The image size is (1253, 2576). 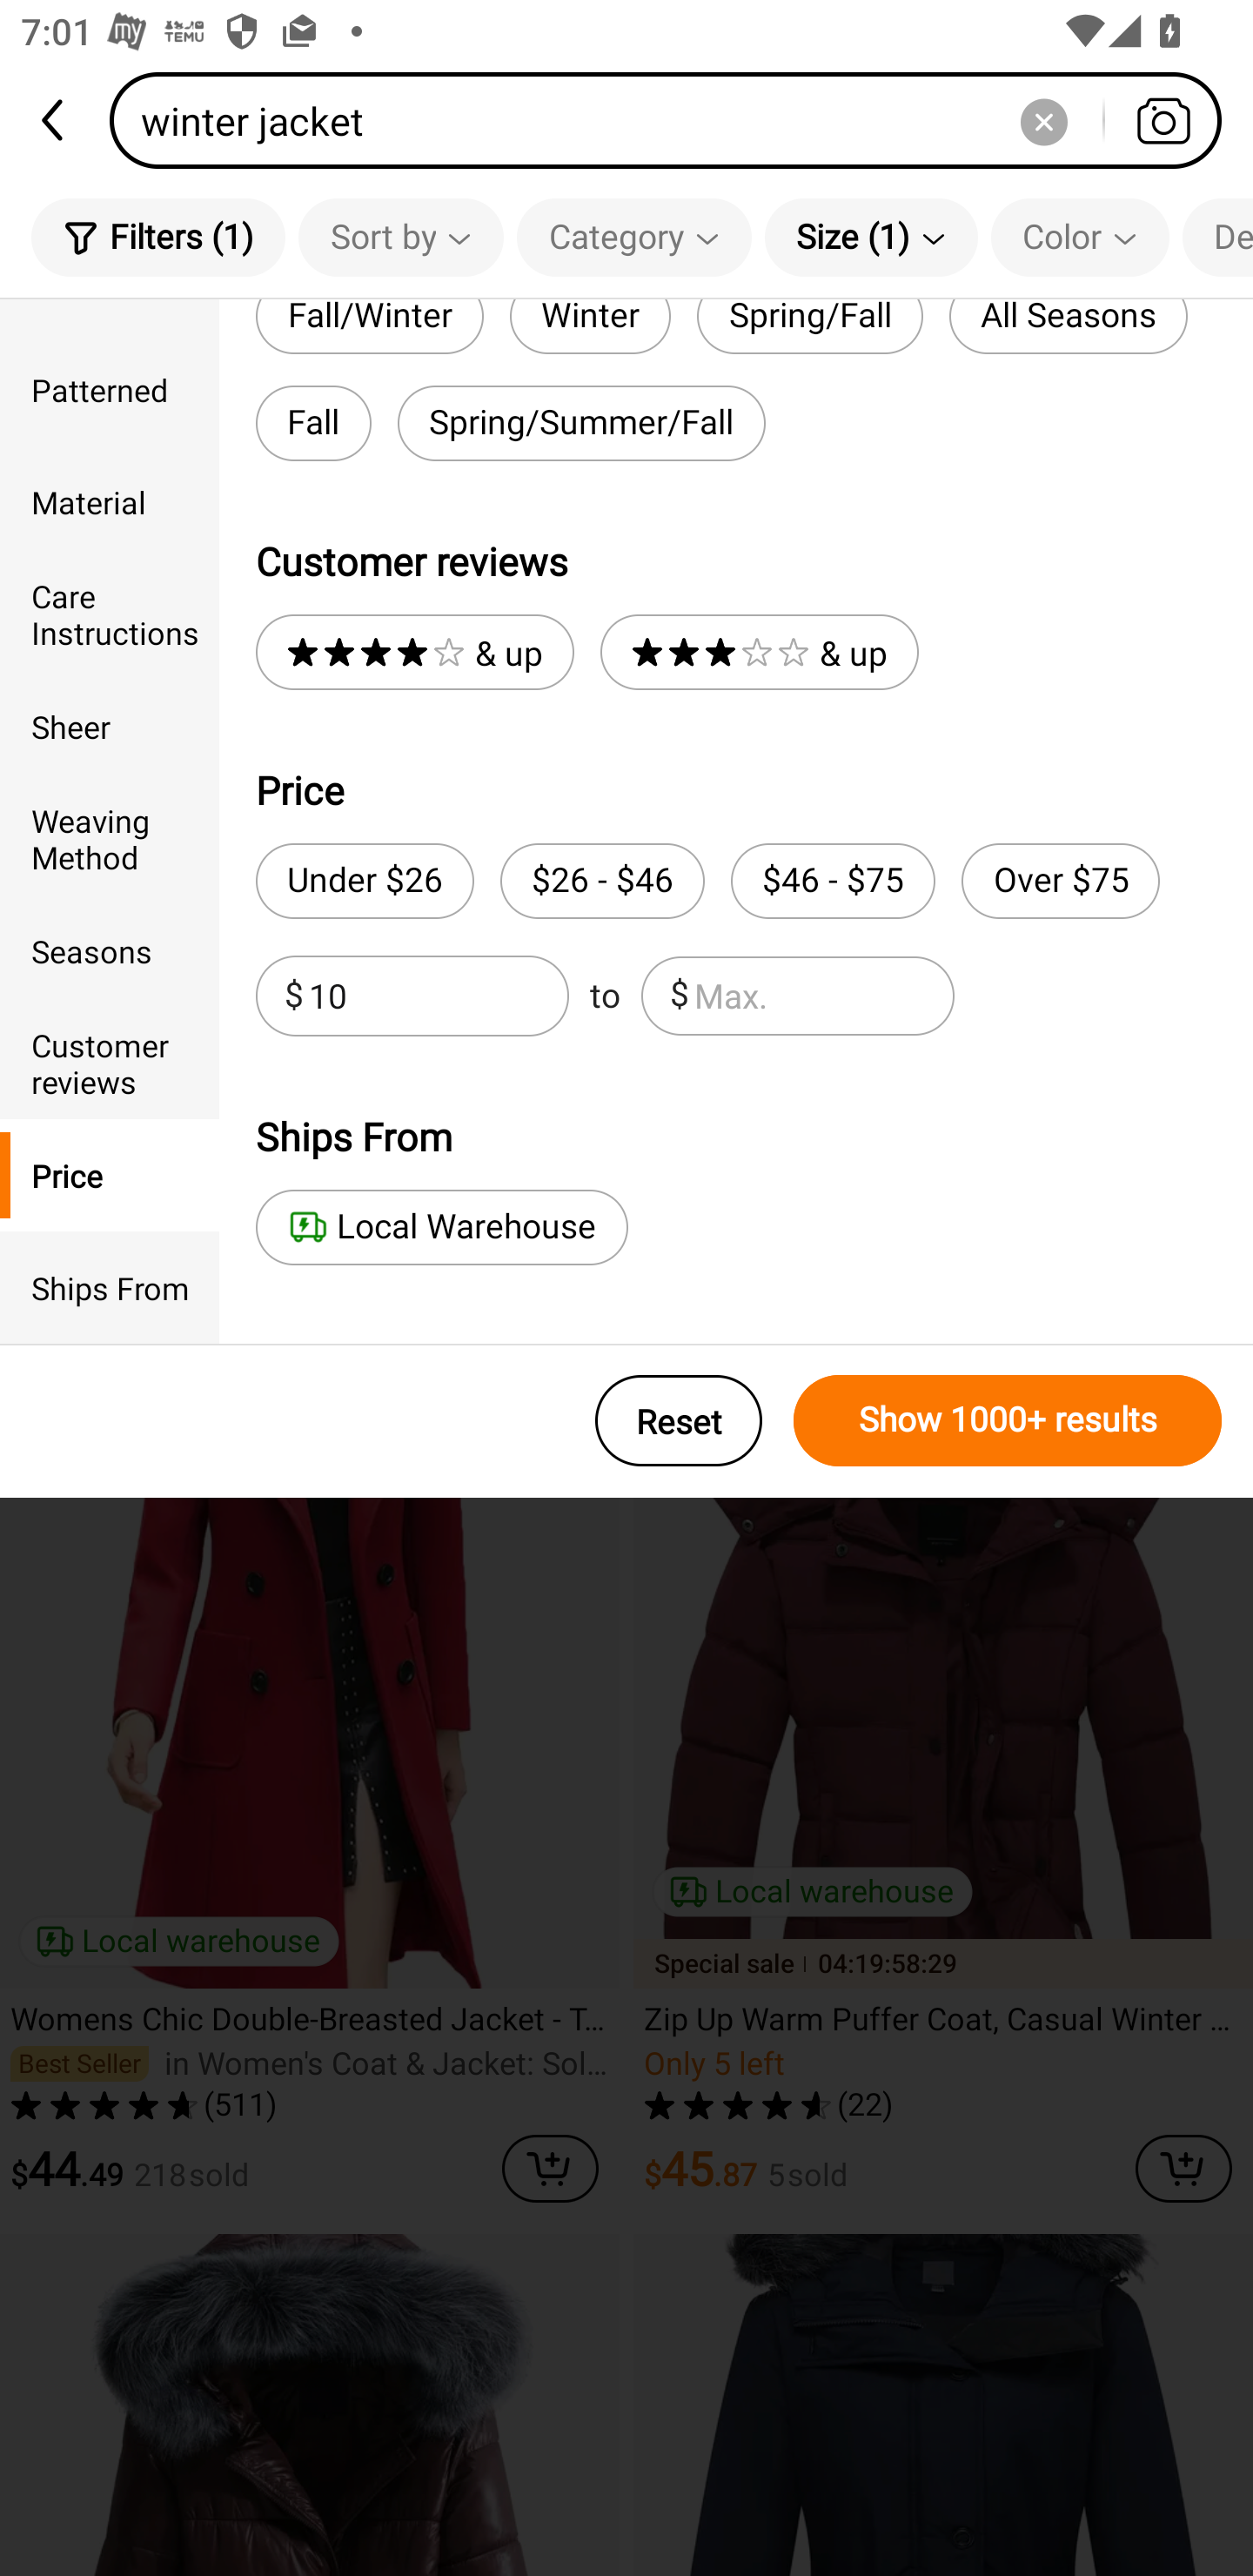 What do you see at coordinates (679, 1420) in the screenshot?
I see `Reset` at bounding box center [679, 1420].